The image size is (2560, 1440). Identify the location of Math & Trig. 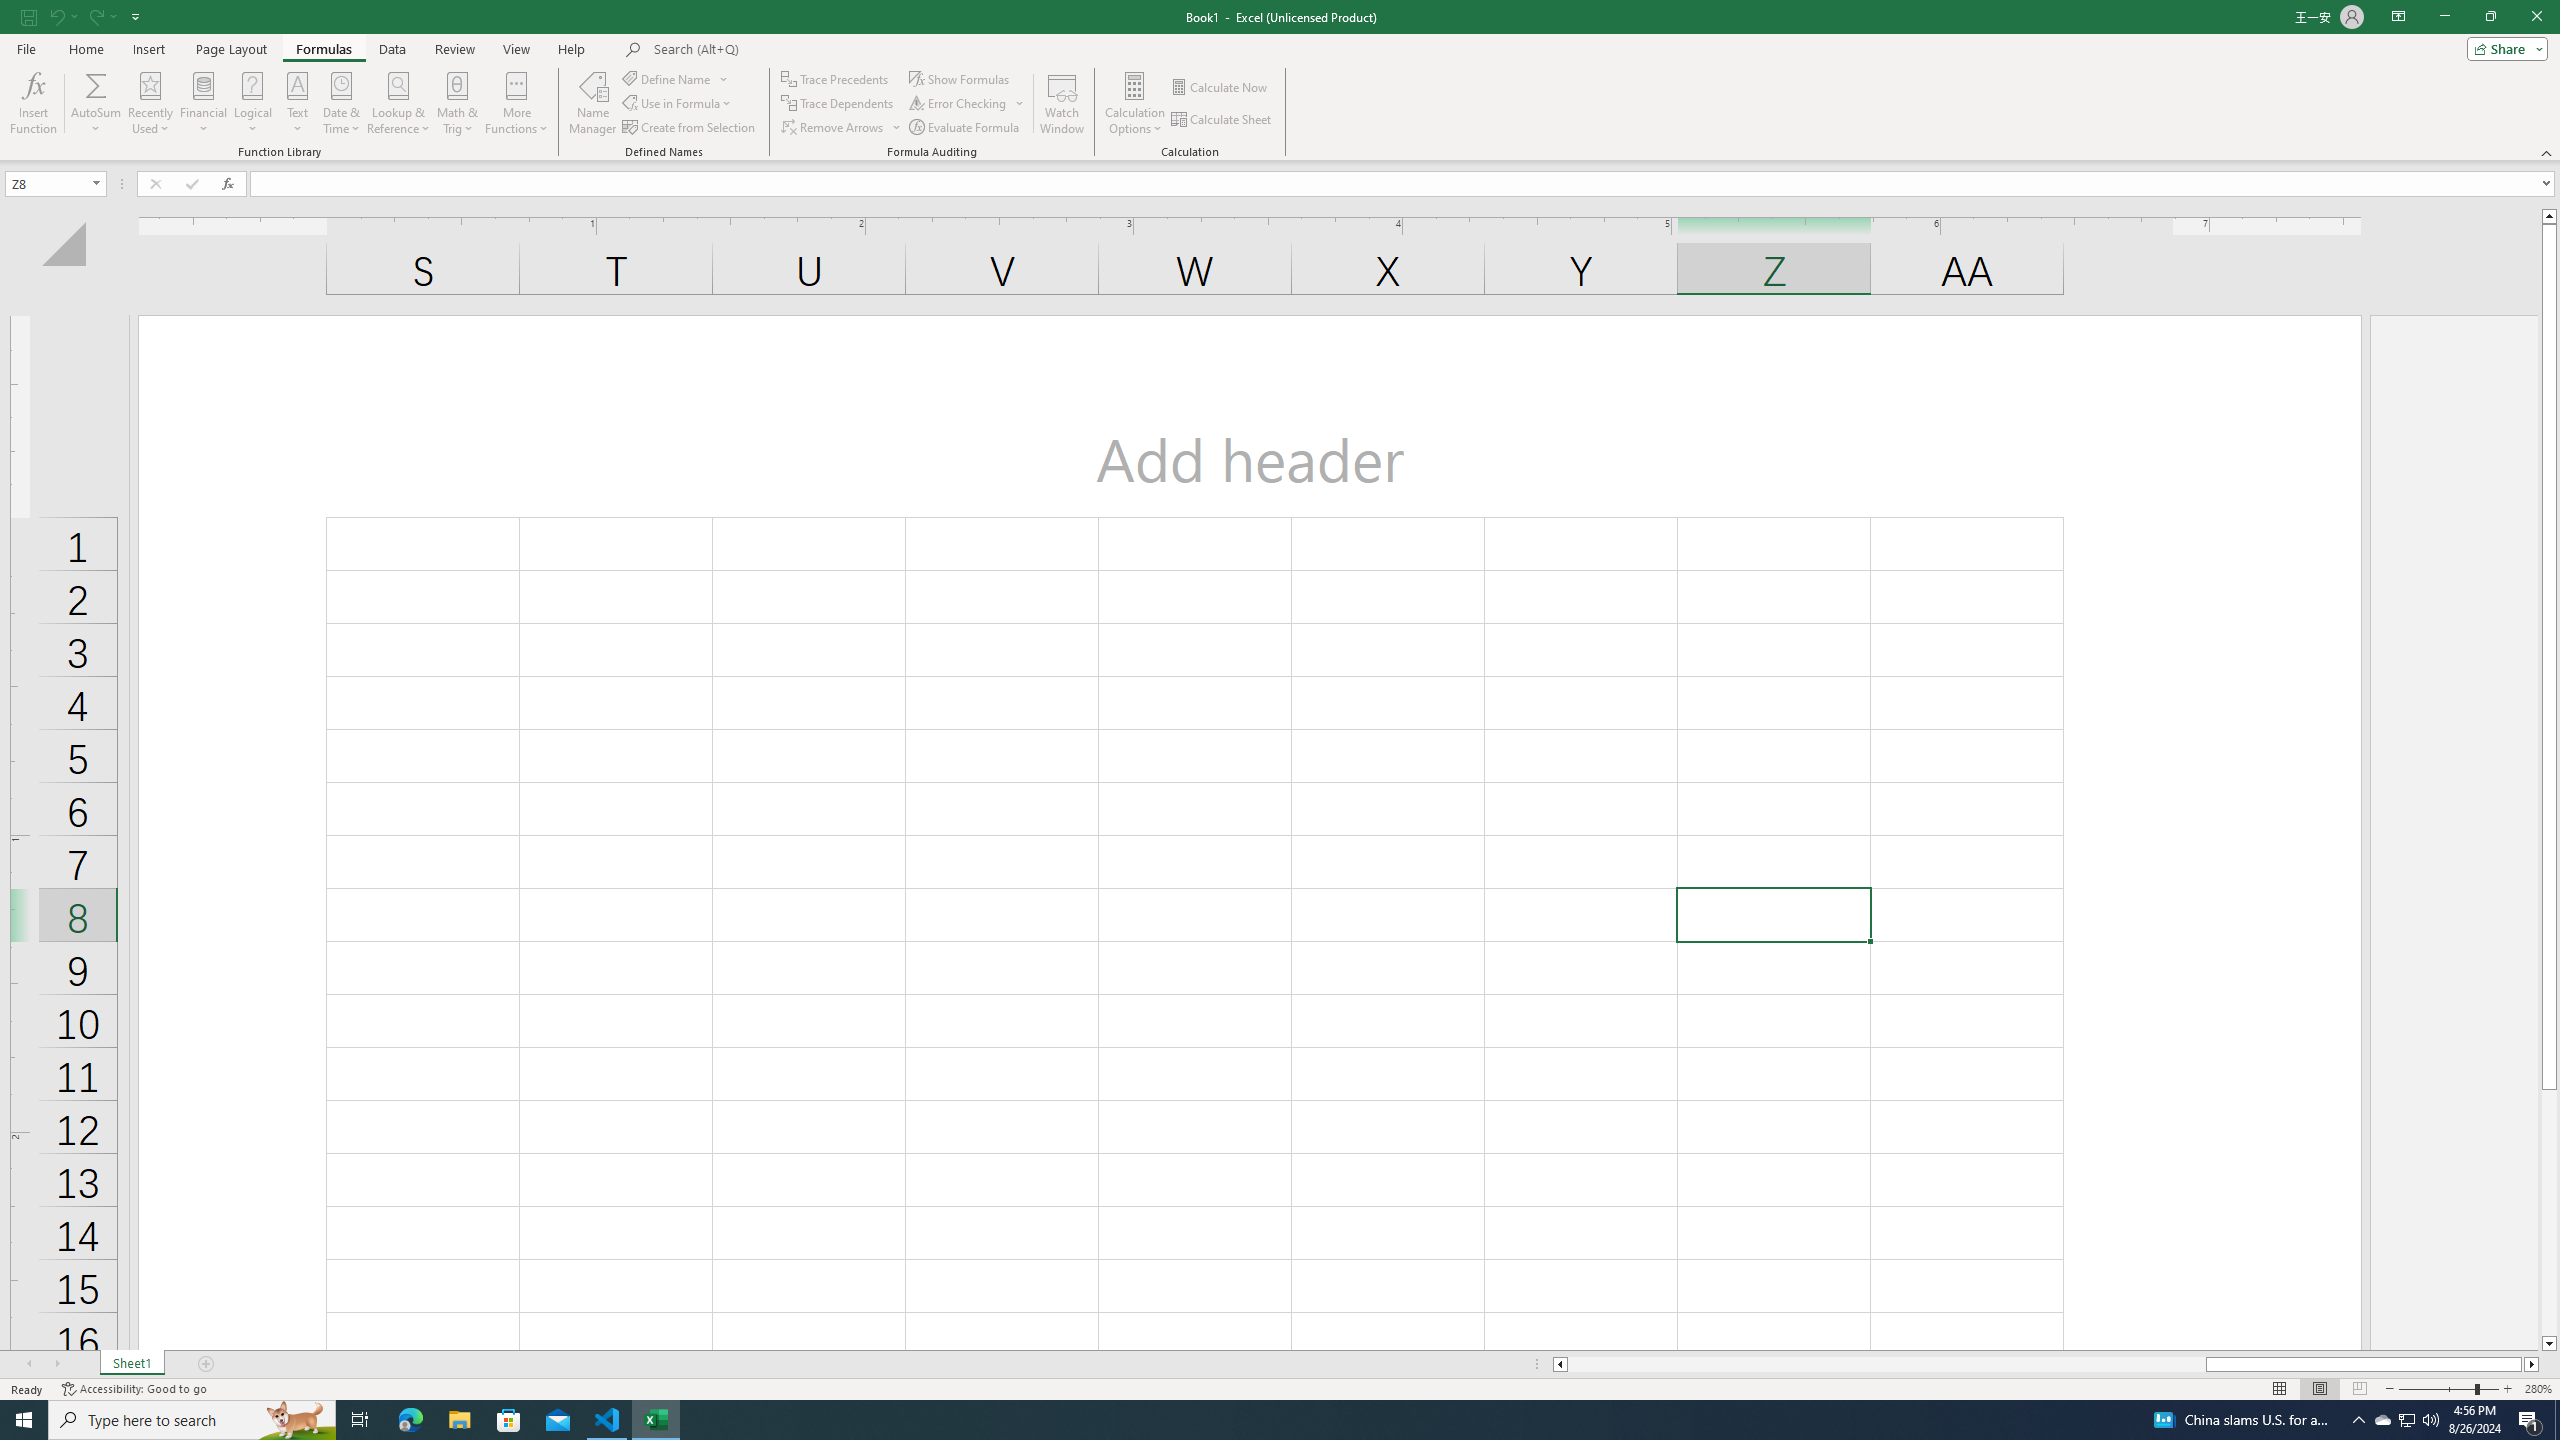
(458, 103).